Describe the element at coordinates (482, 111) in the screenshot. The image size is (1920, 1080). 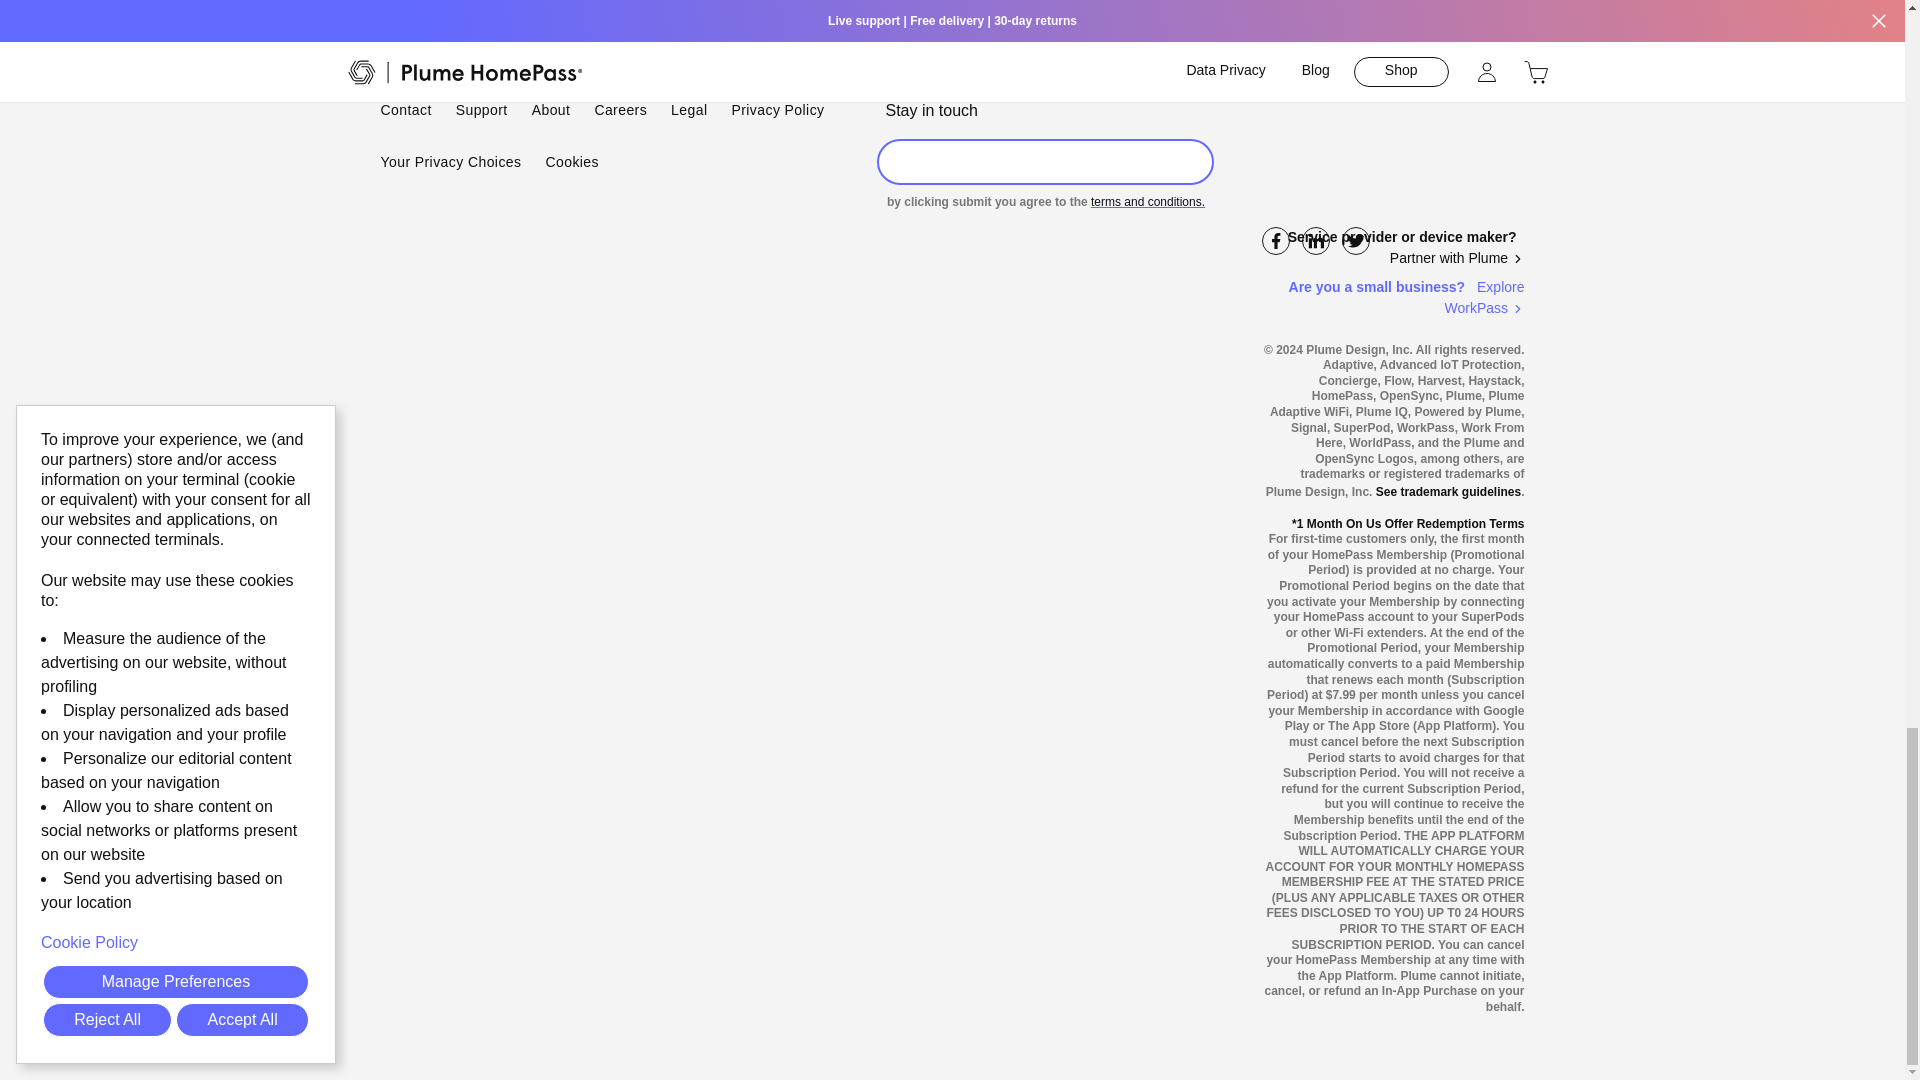
I see `Support` at that location.